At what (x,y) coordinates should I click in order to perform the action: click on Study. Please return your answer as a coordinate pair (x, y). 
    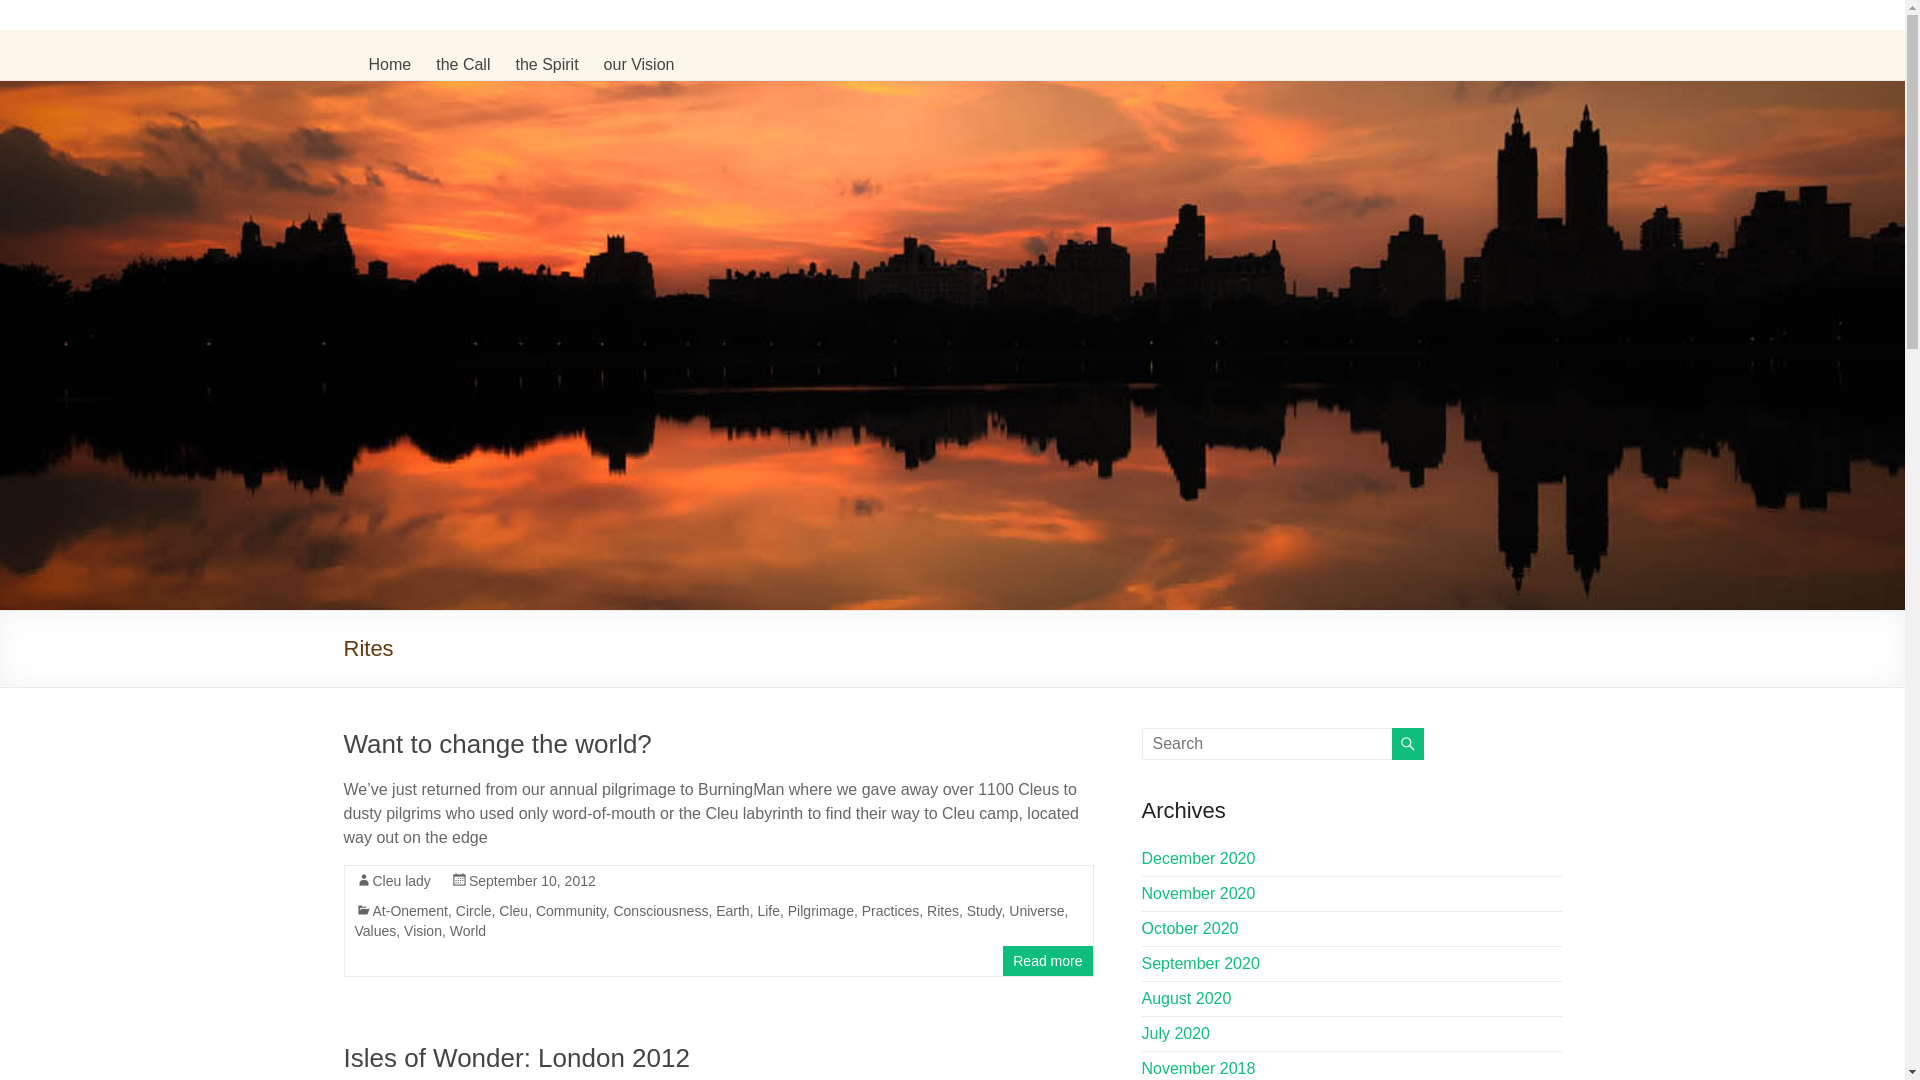
    Looking at the image, I should click on (984, 910).